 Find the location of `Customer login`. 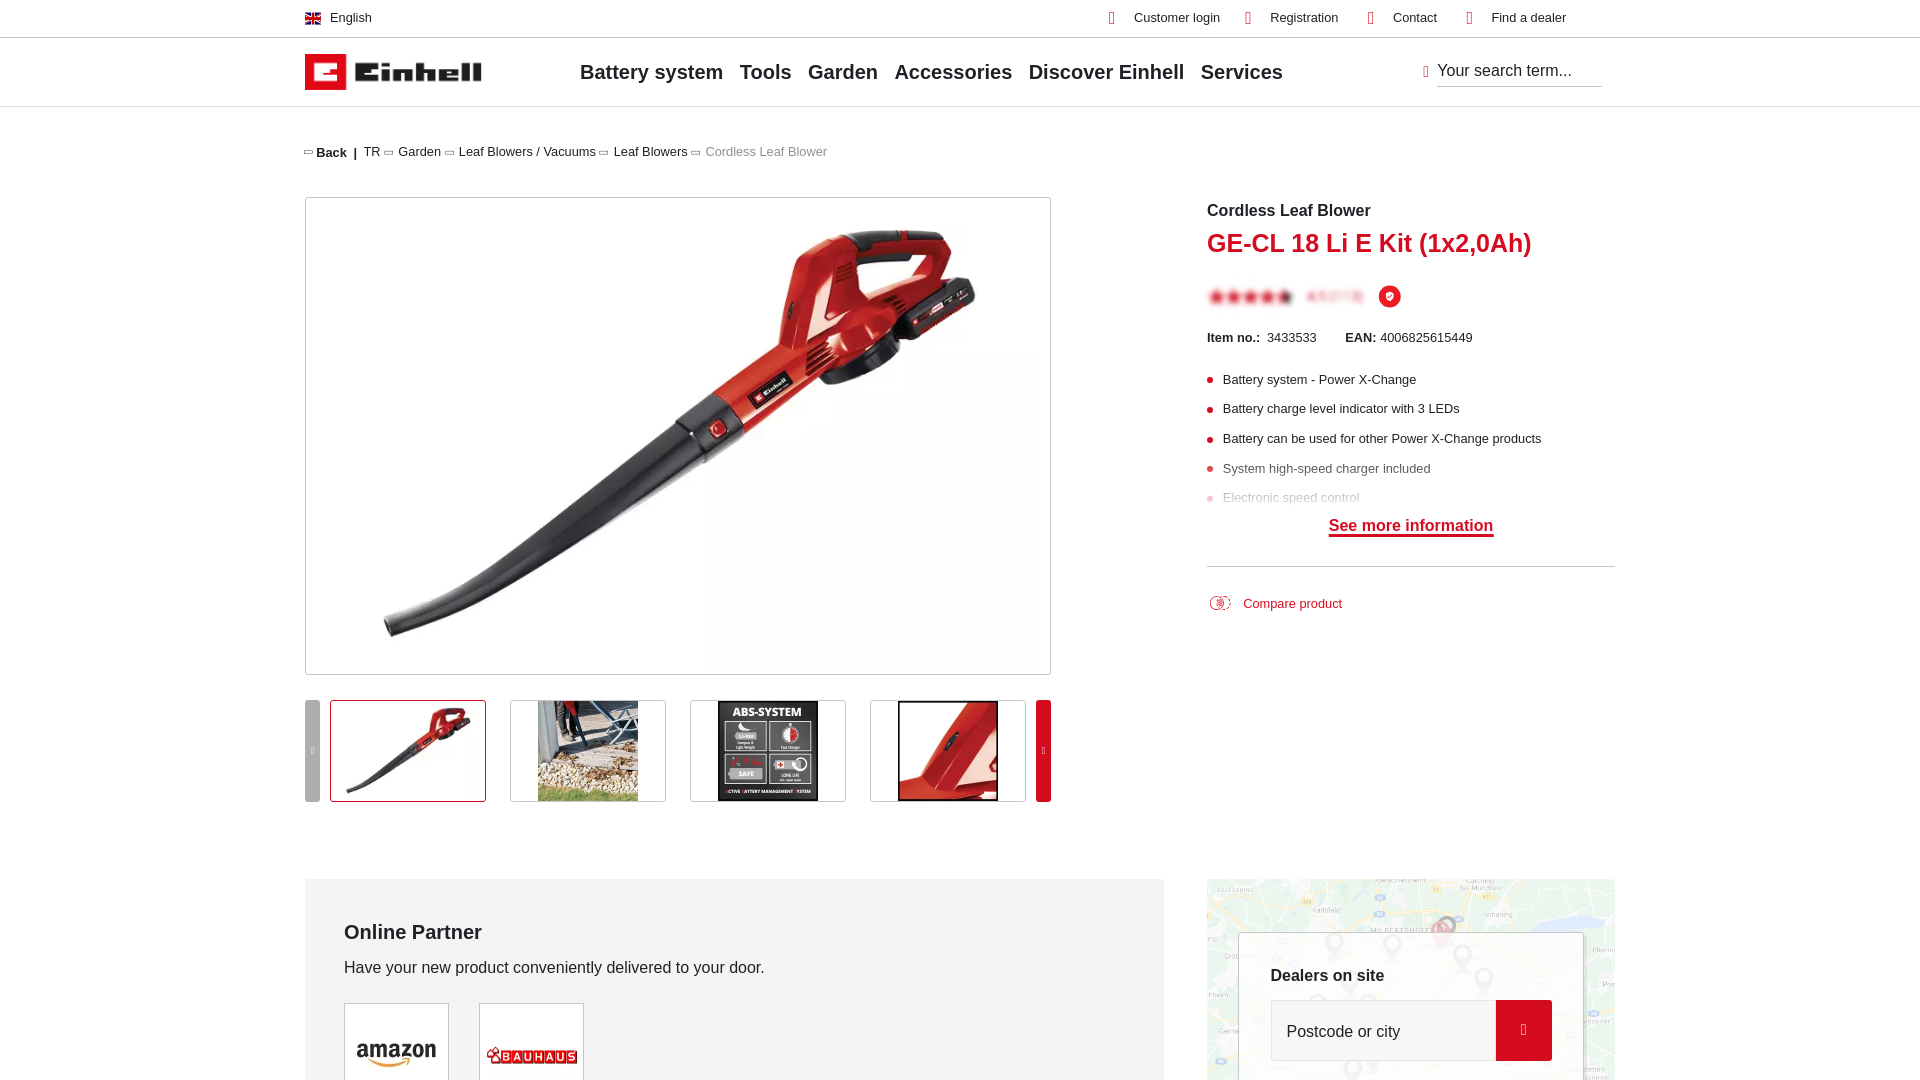

Customer login is located at coordinates (1164, 18).